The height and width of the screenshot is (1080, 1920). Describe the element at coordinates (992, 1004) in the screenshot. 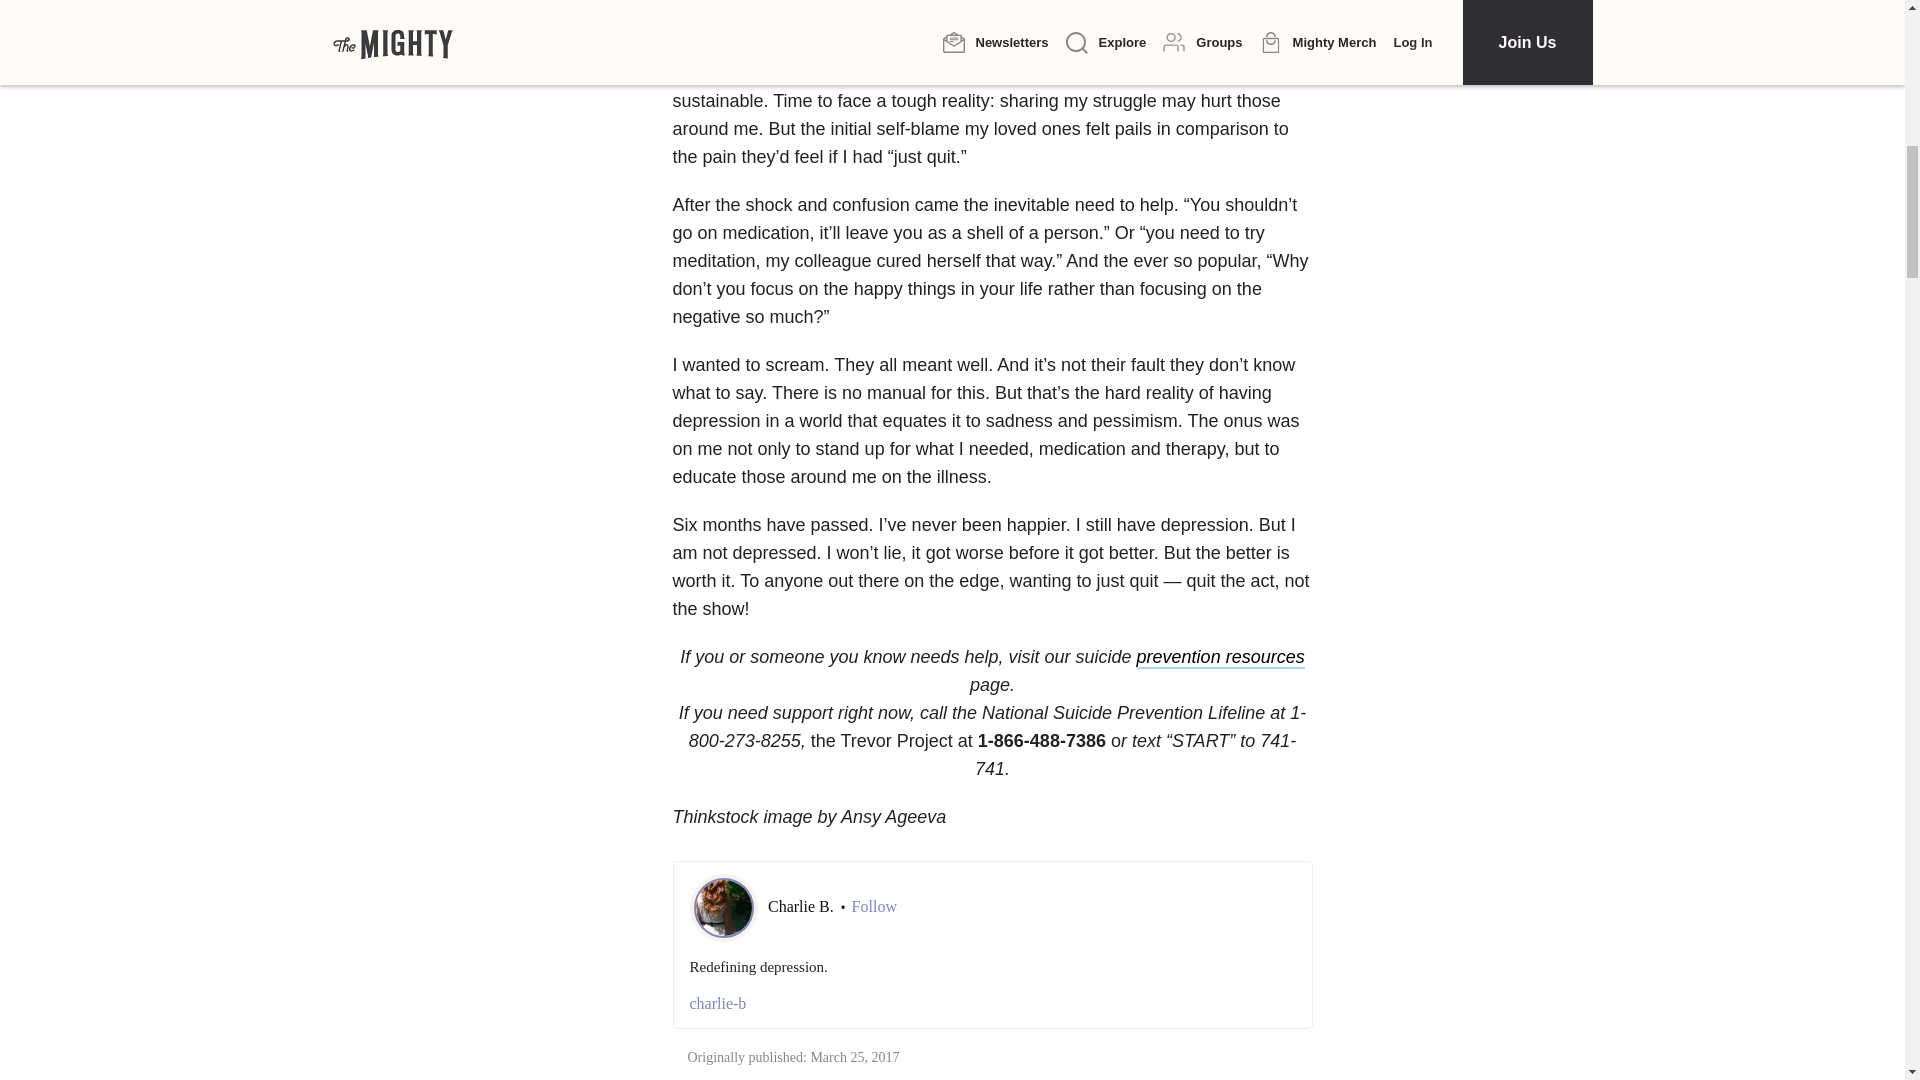

I see `charlie-b` at that location.